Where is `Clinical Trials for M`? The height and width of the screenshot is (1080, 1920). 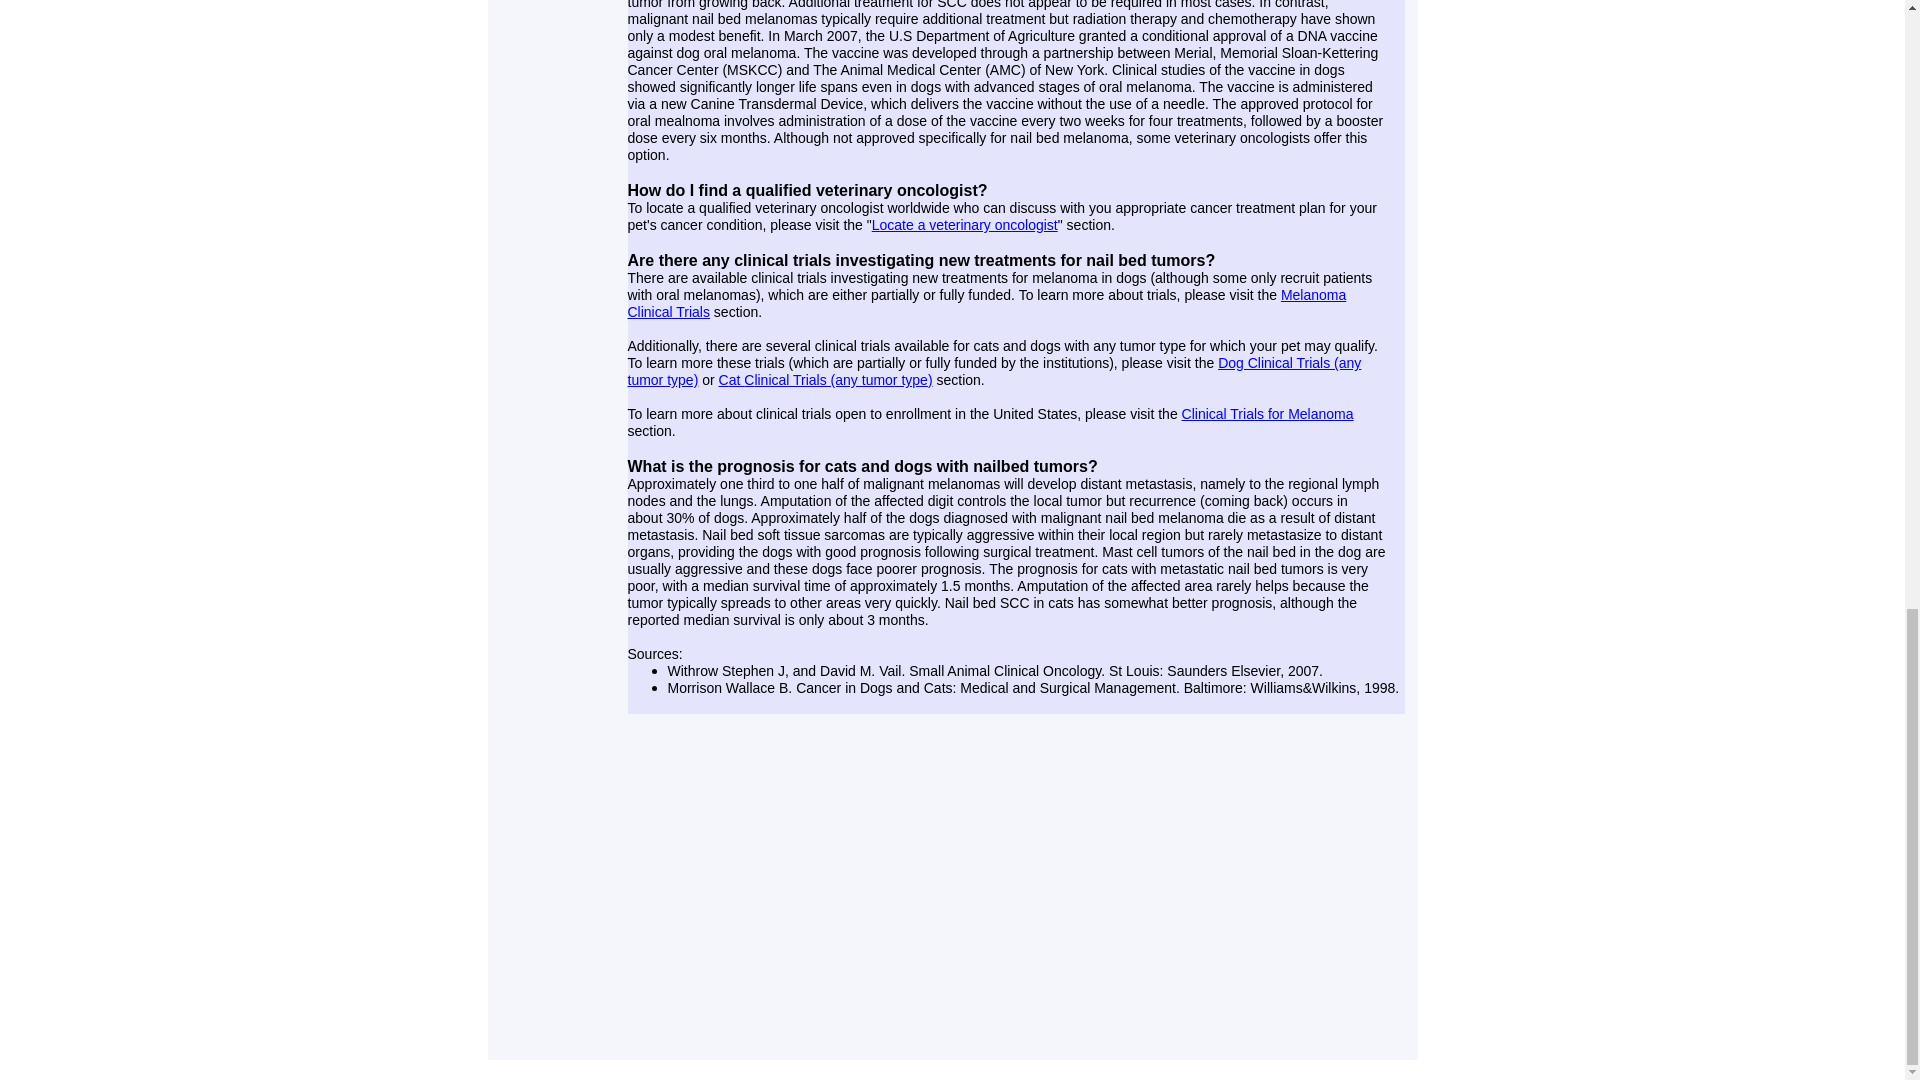
Clinical Trials for M is located at coordinates (1240, 414).